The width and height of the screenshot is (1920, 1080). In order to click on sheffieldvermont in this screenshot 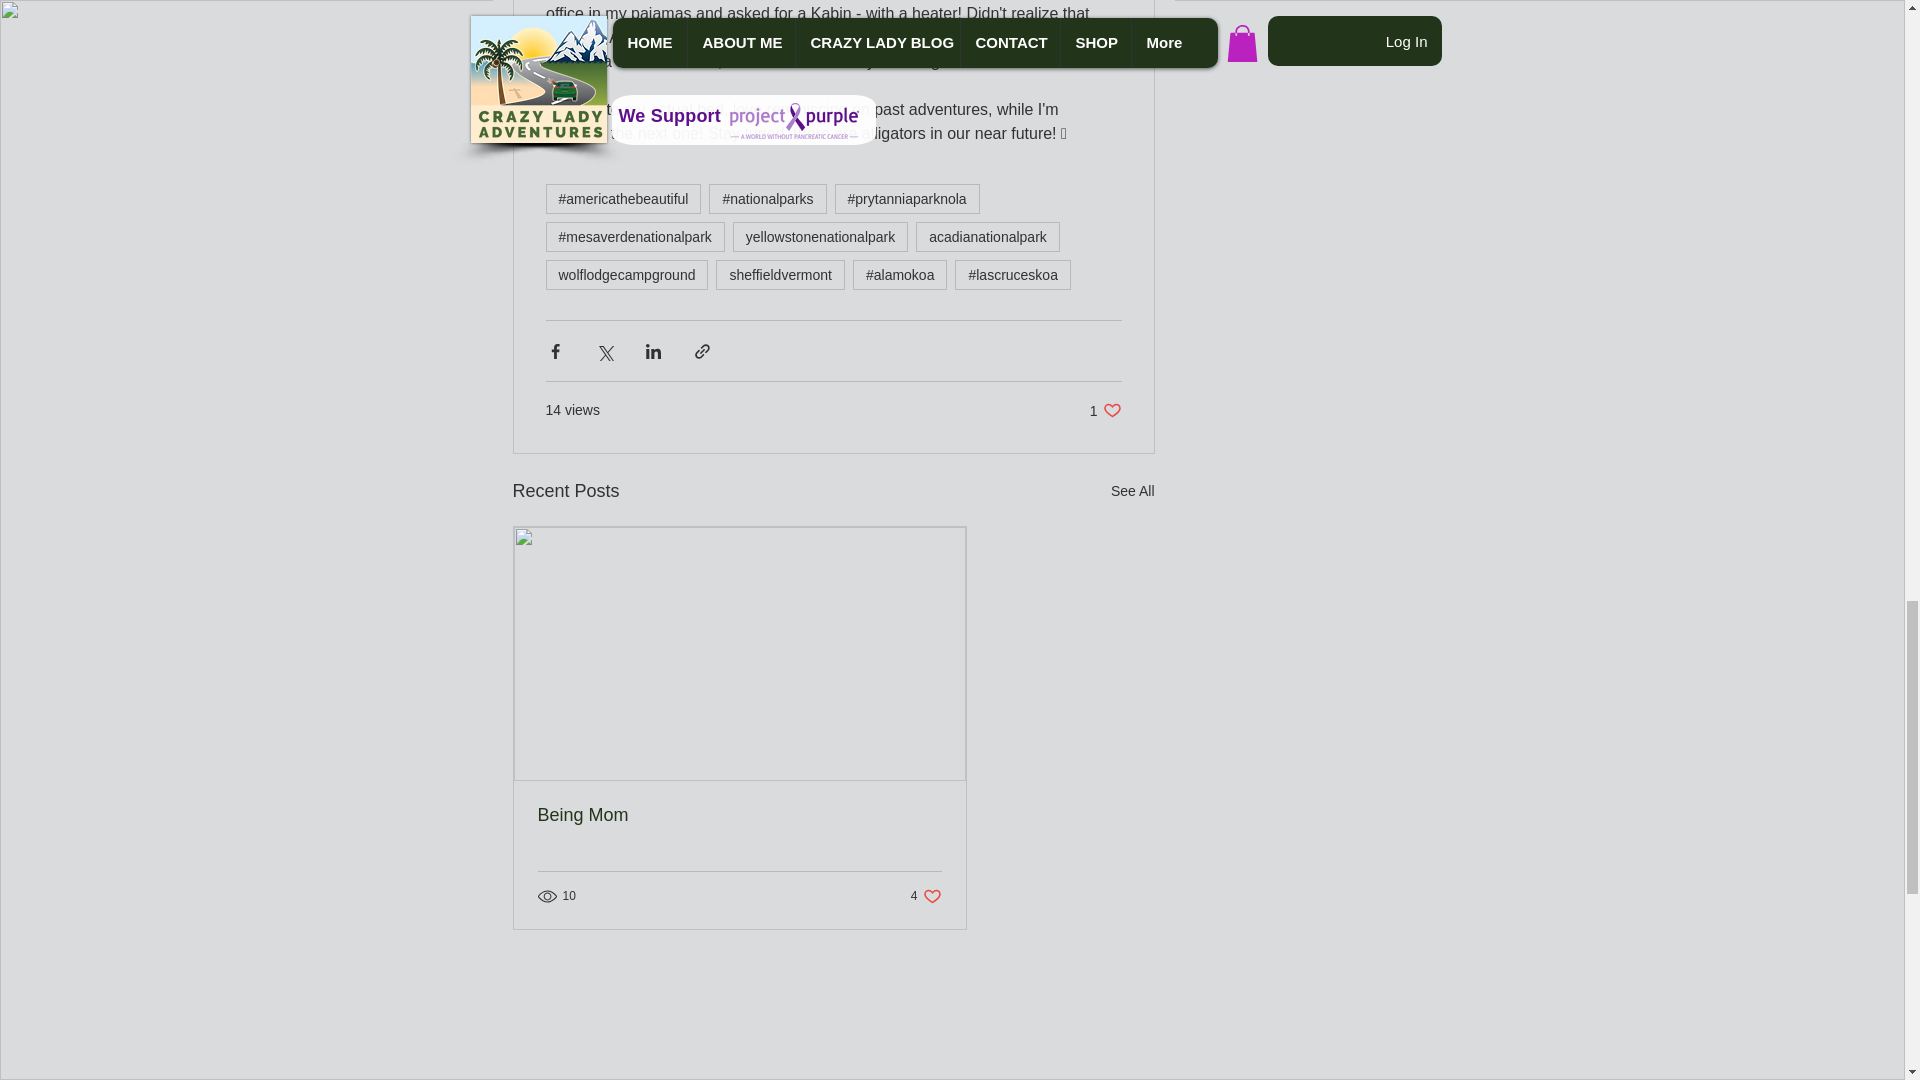, I will do `click(820, 236)`.